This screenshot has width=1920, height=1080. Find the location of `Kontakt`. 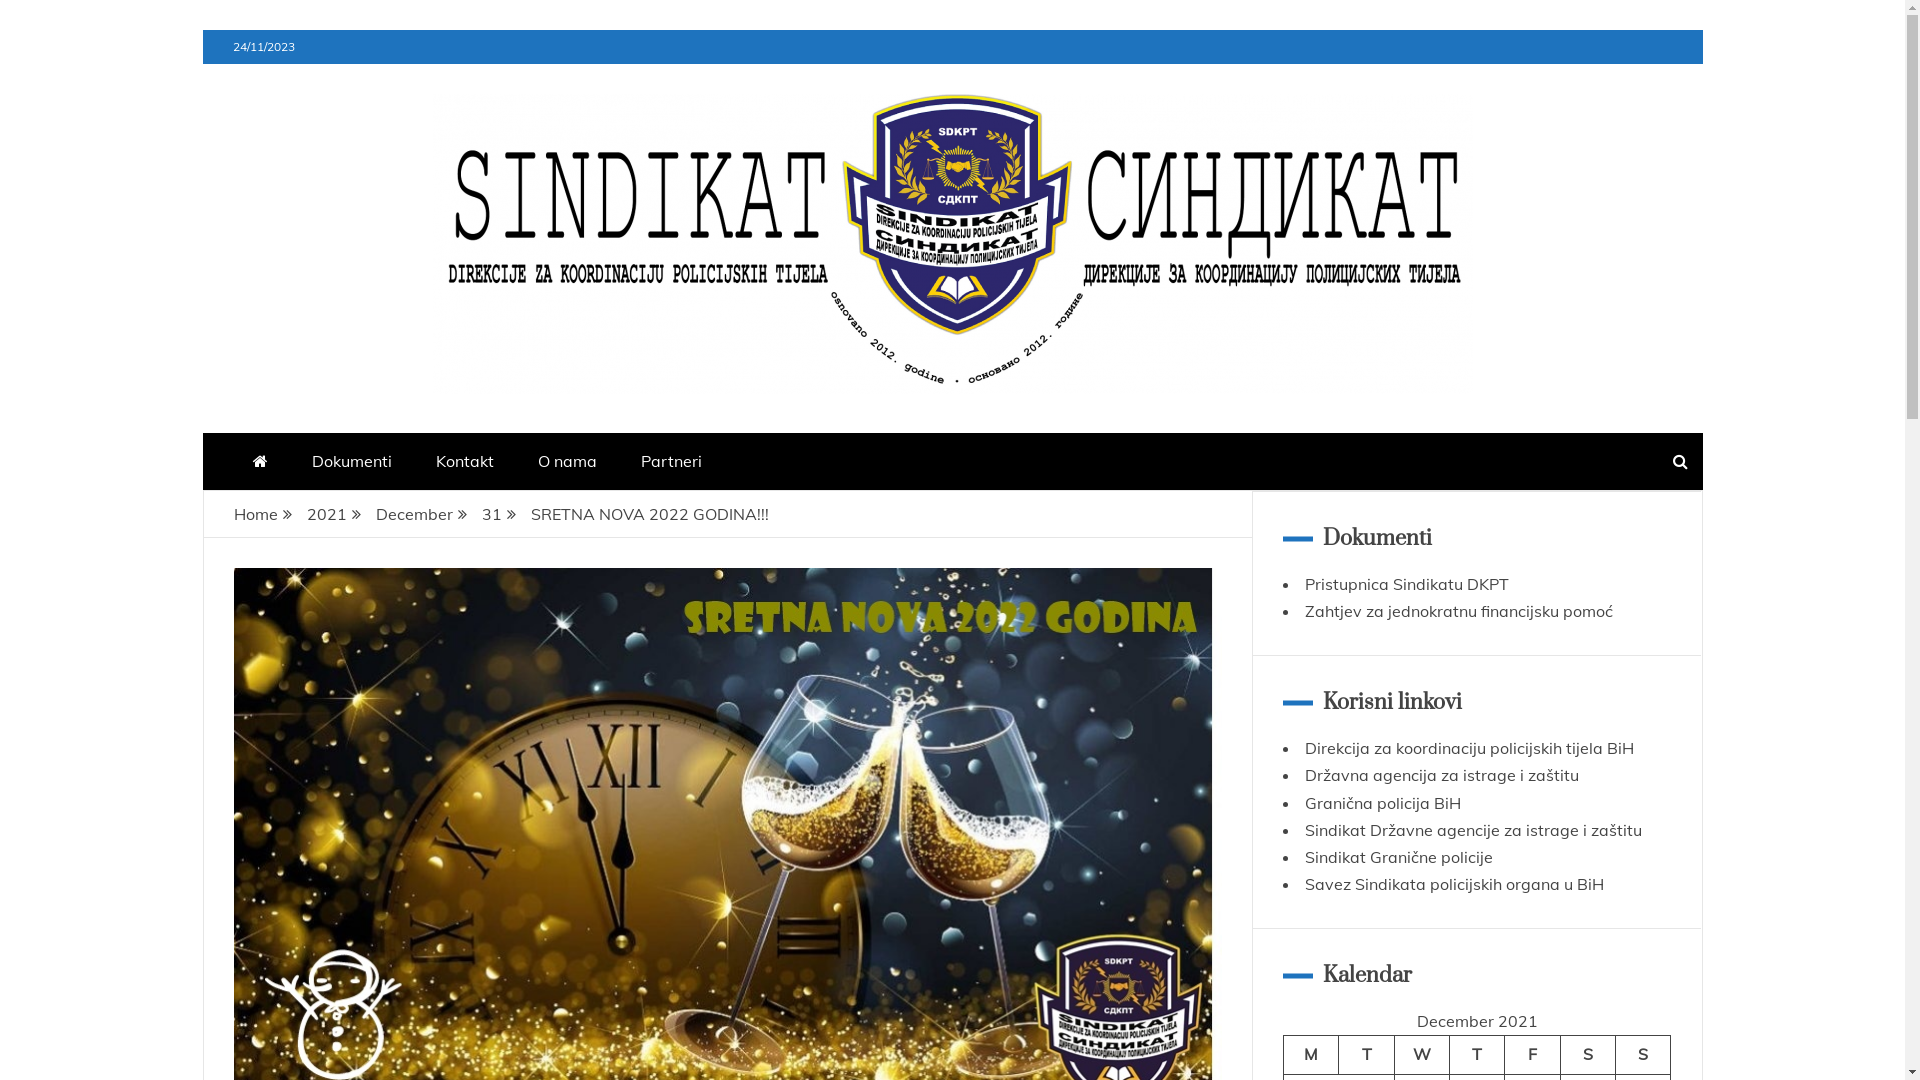

Kontakt is located at coordinates (465, 462).